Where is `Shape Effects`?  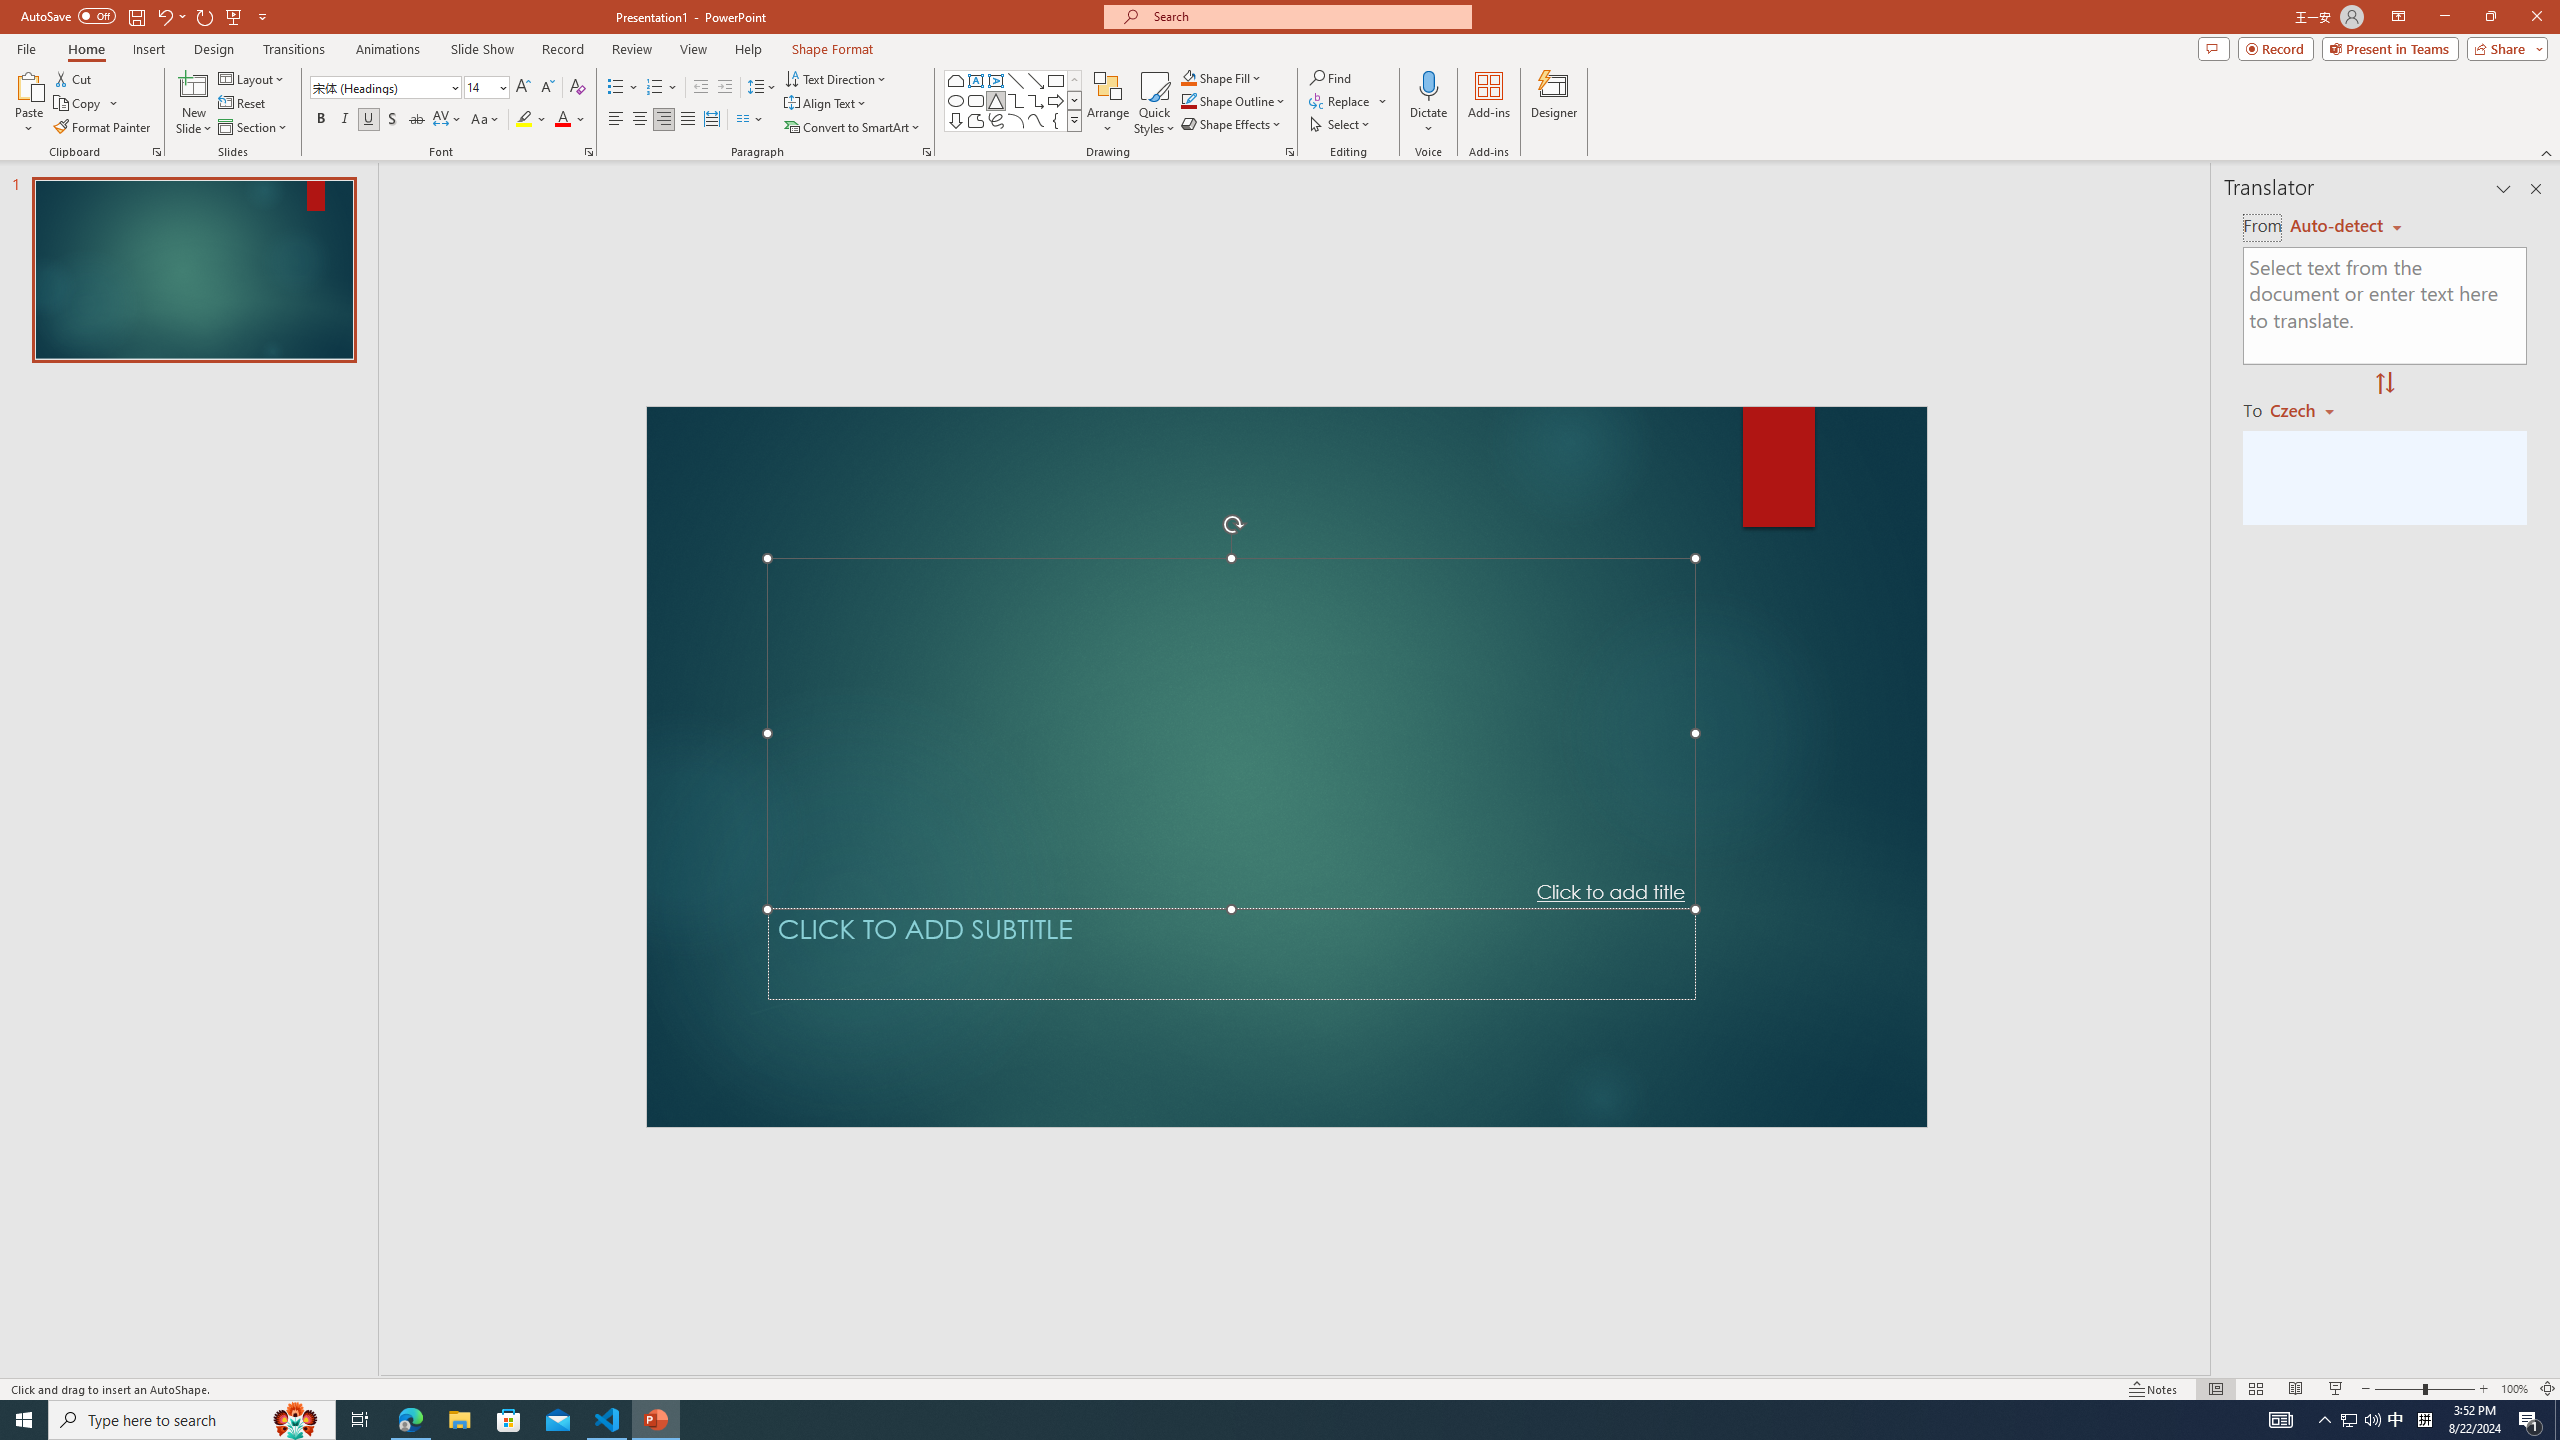 Shape Effects is located at coordinates (1232, 124).